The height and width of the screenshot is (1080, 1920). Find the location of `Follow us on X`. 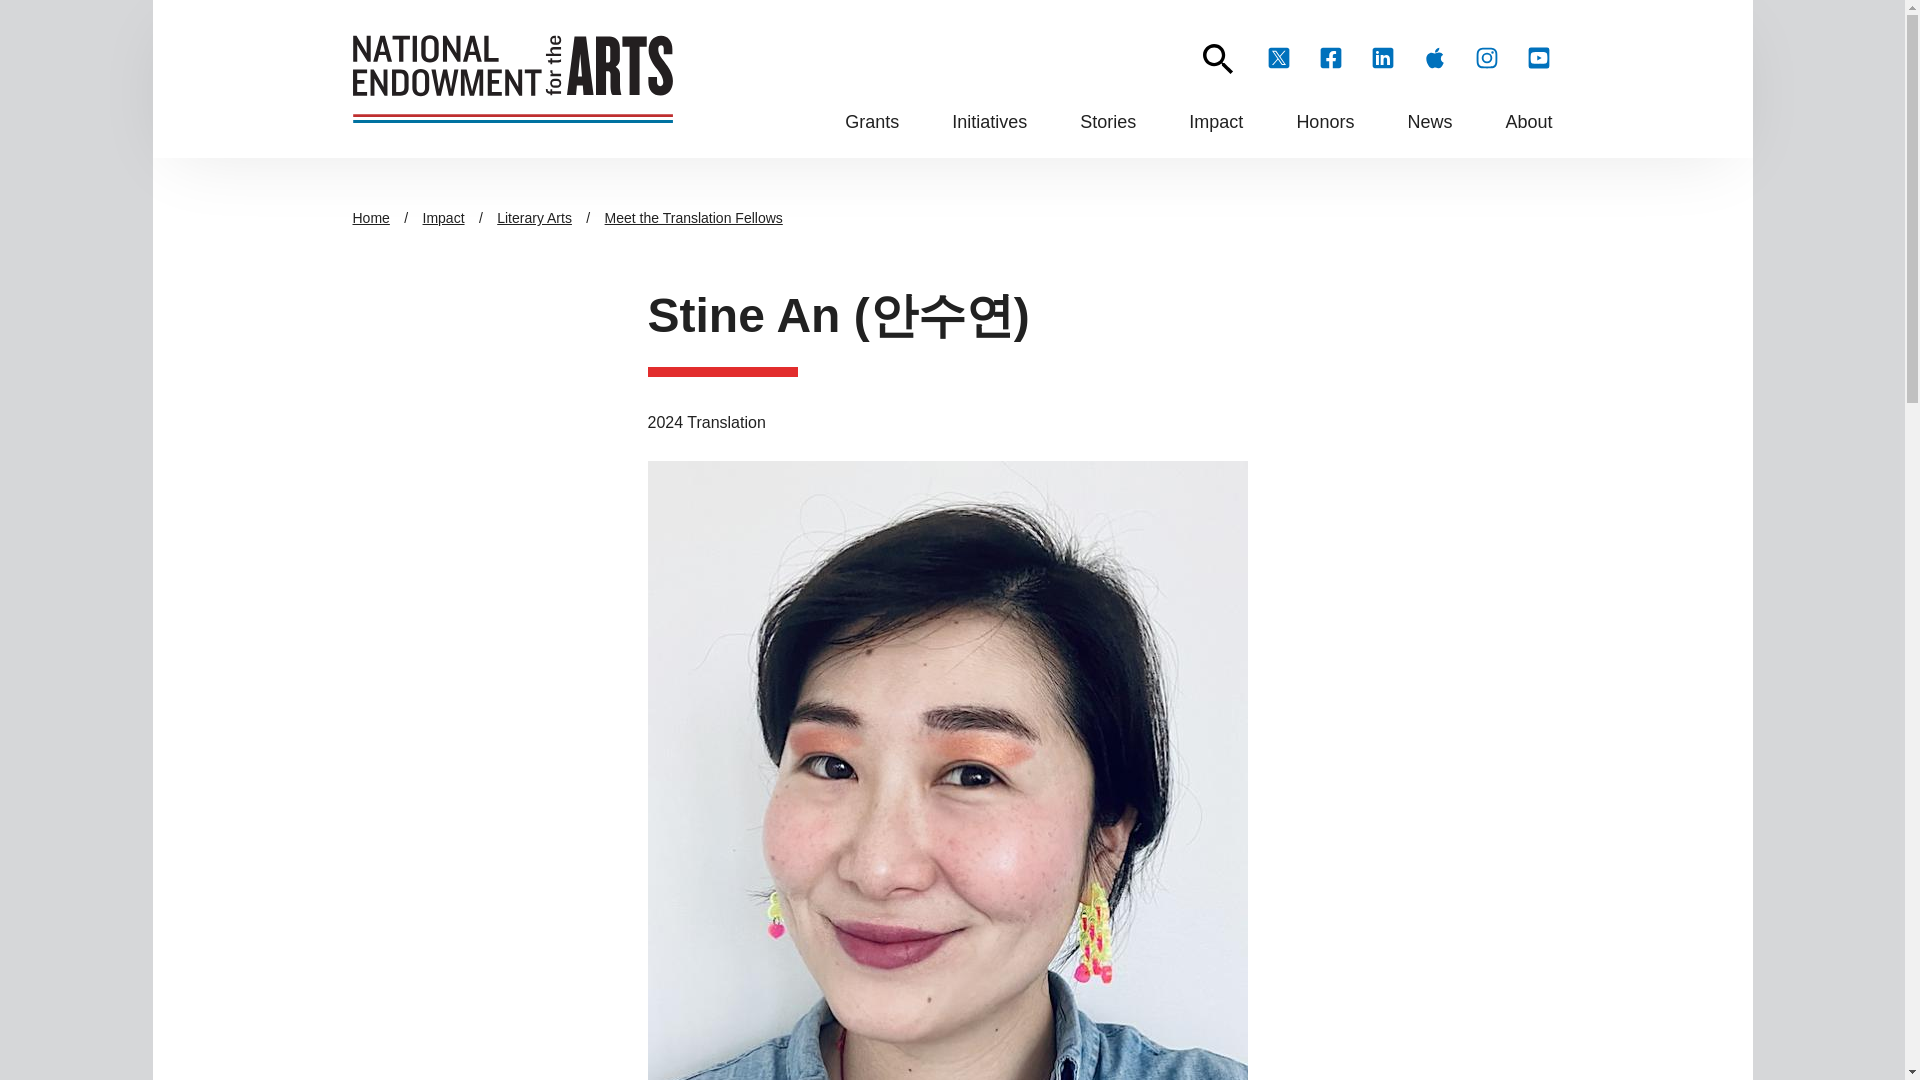

Follow us on X is located at coordinates (1278, 58).